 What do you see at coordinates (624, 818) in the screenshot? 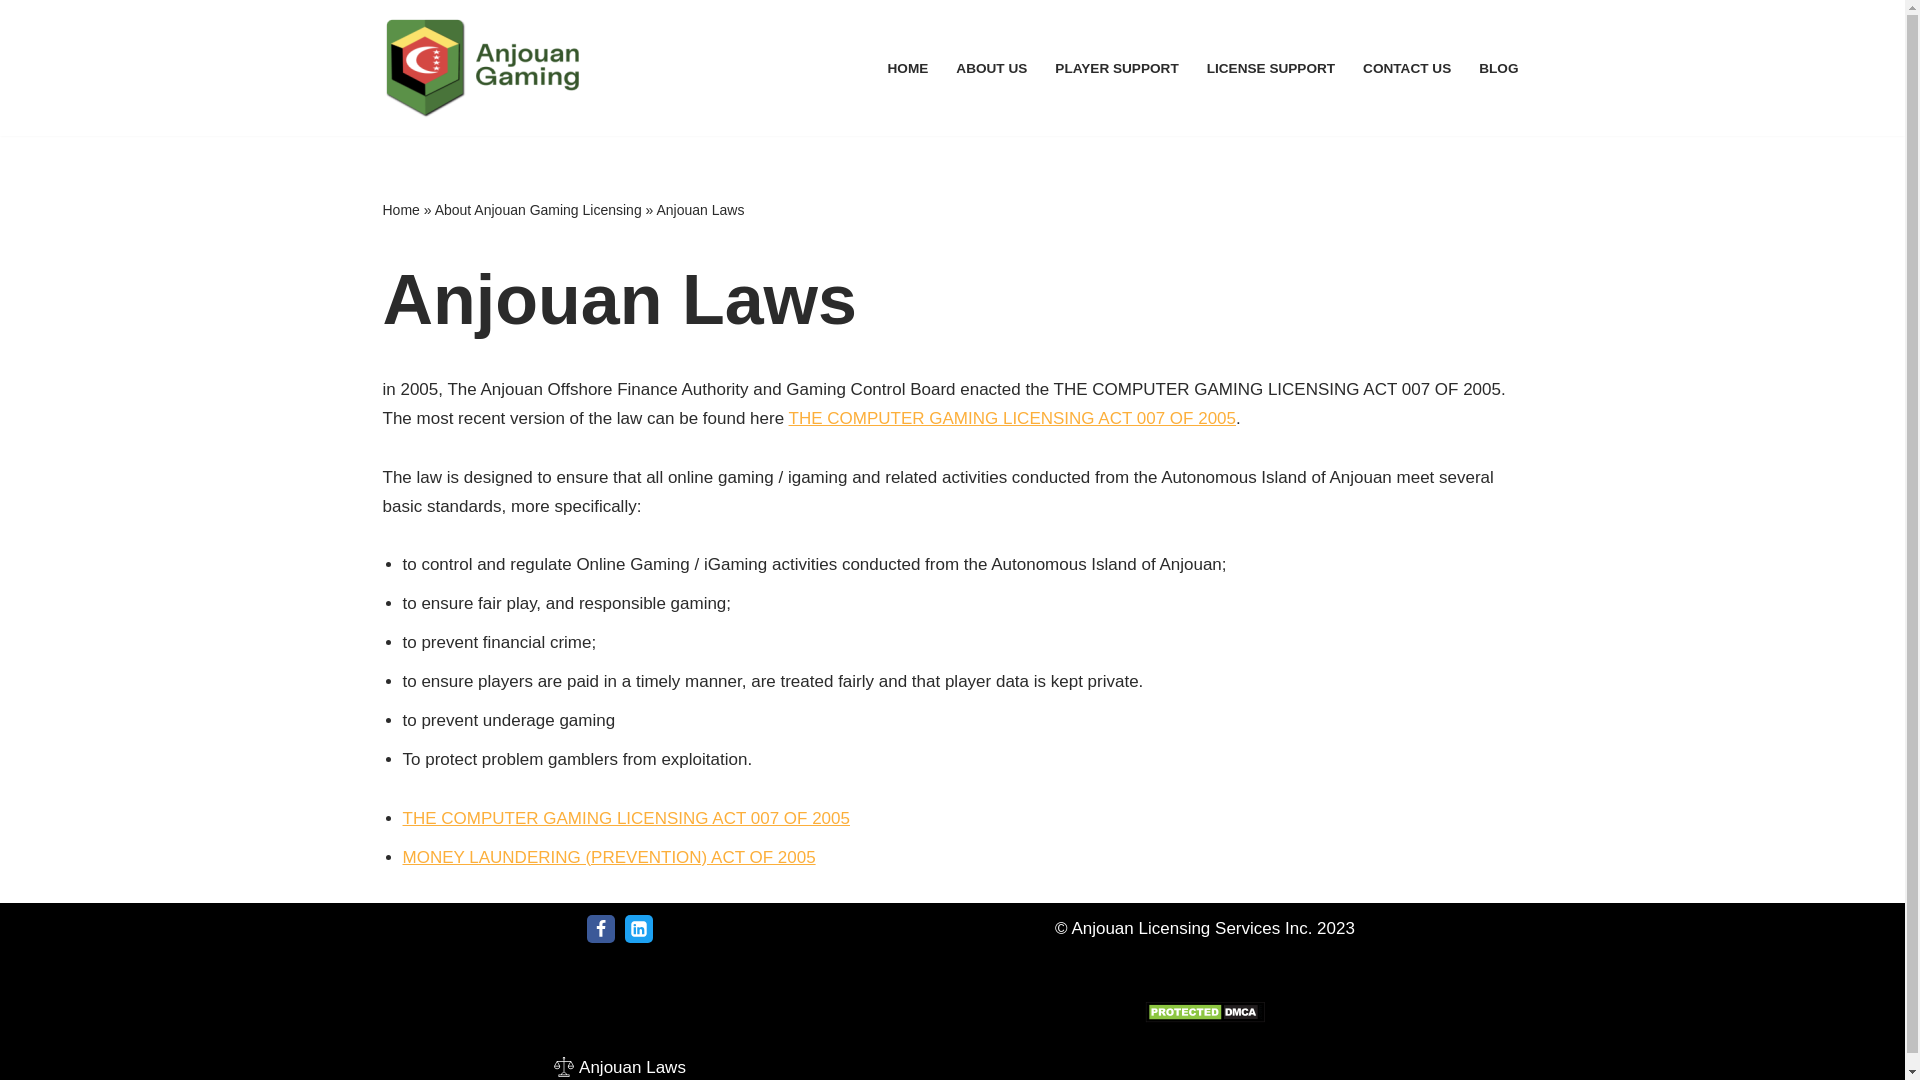
I see `THE COMPUTER GAMING LICENSING ACT 007 OF 2005` at bounding box center [624, 818].